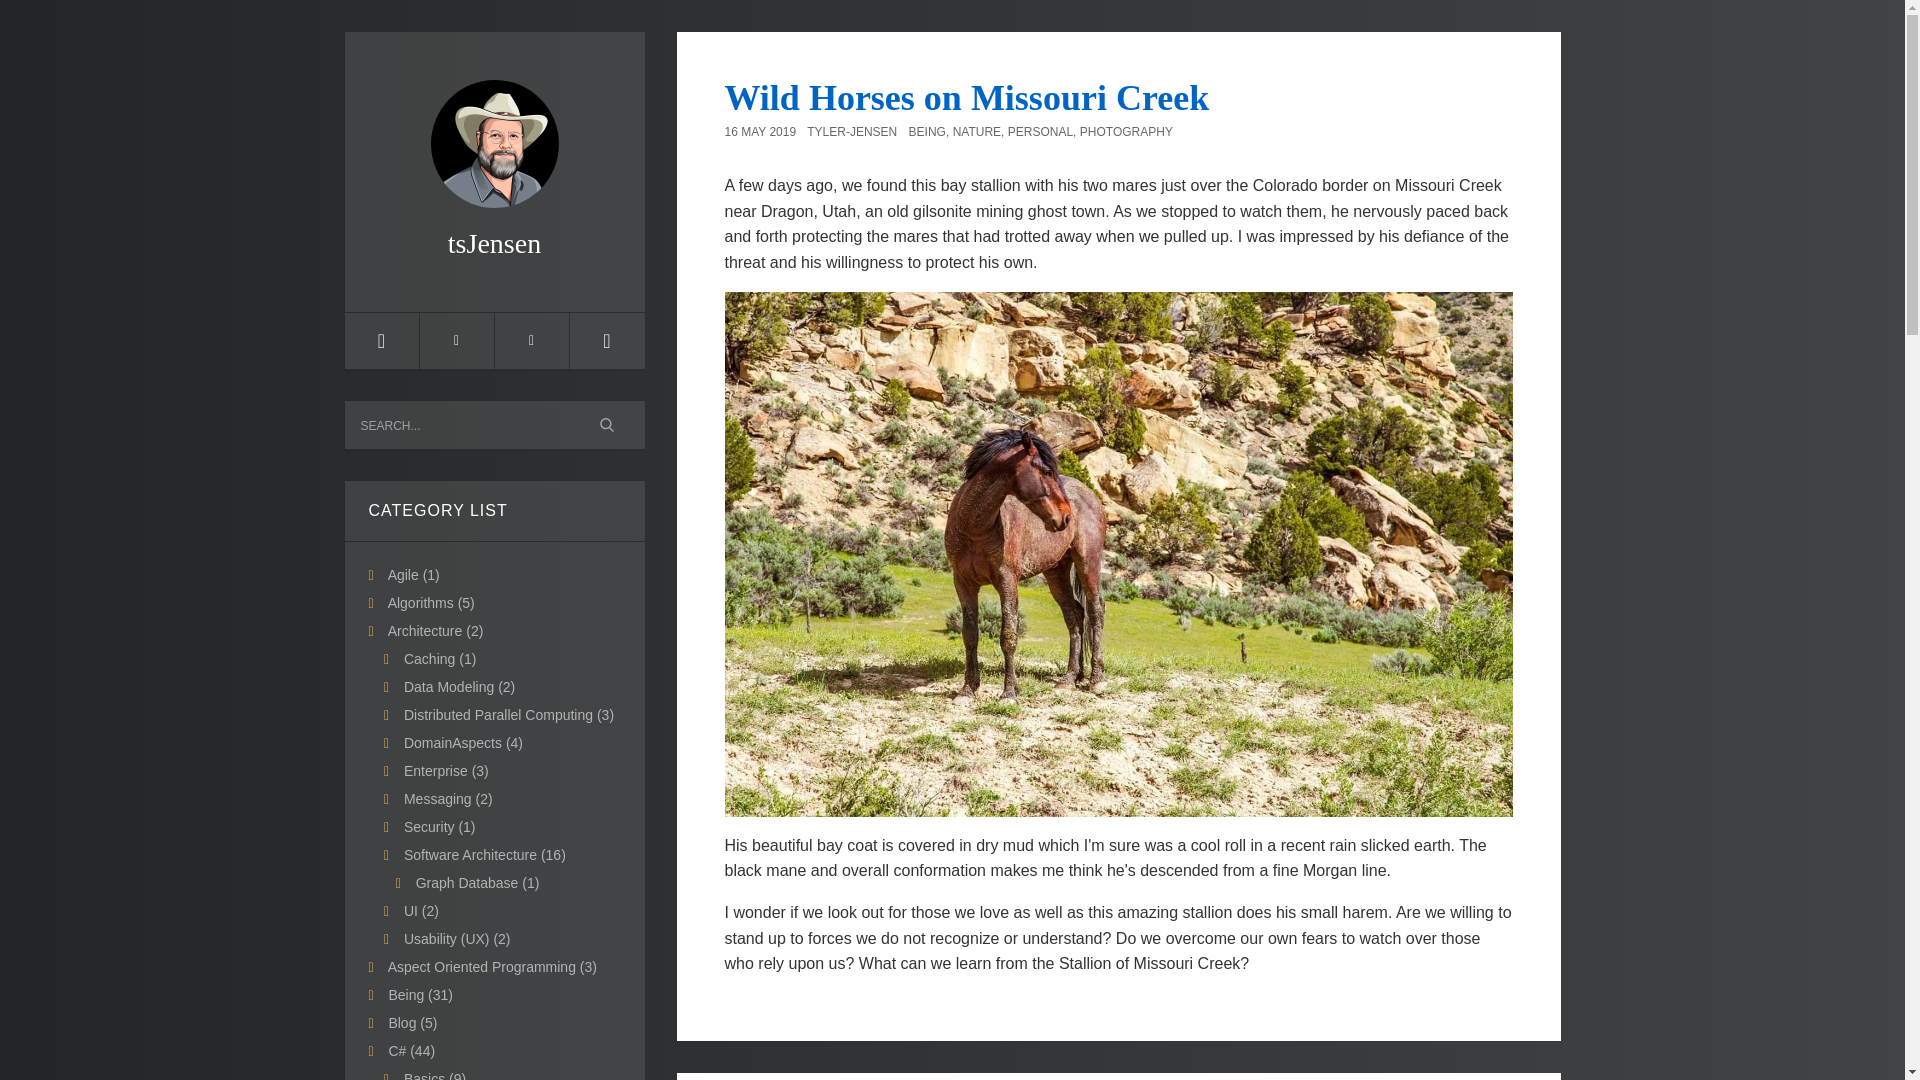 The height and width of the screenshot is (1080, 1920). I want to click on Category: Caching, so click(440, 659).